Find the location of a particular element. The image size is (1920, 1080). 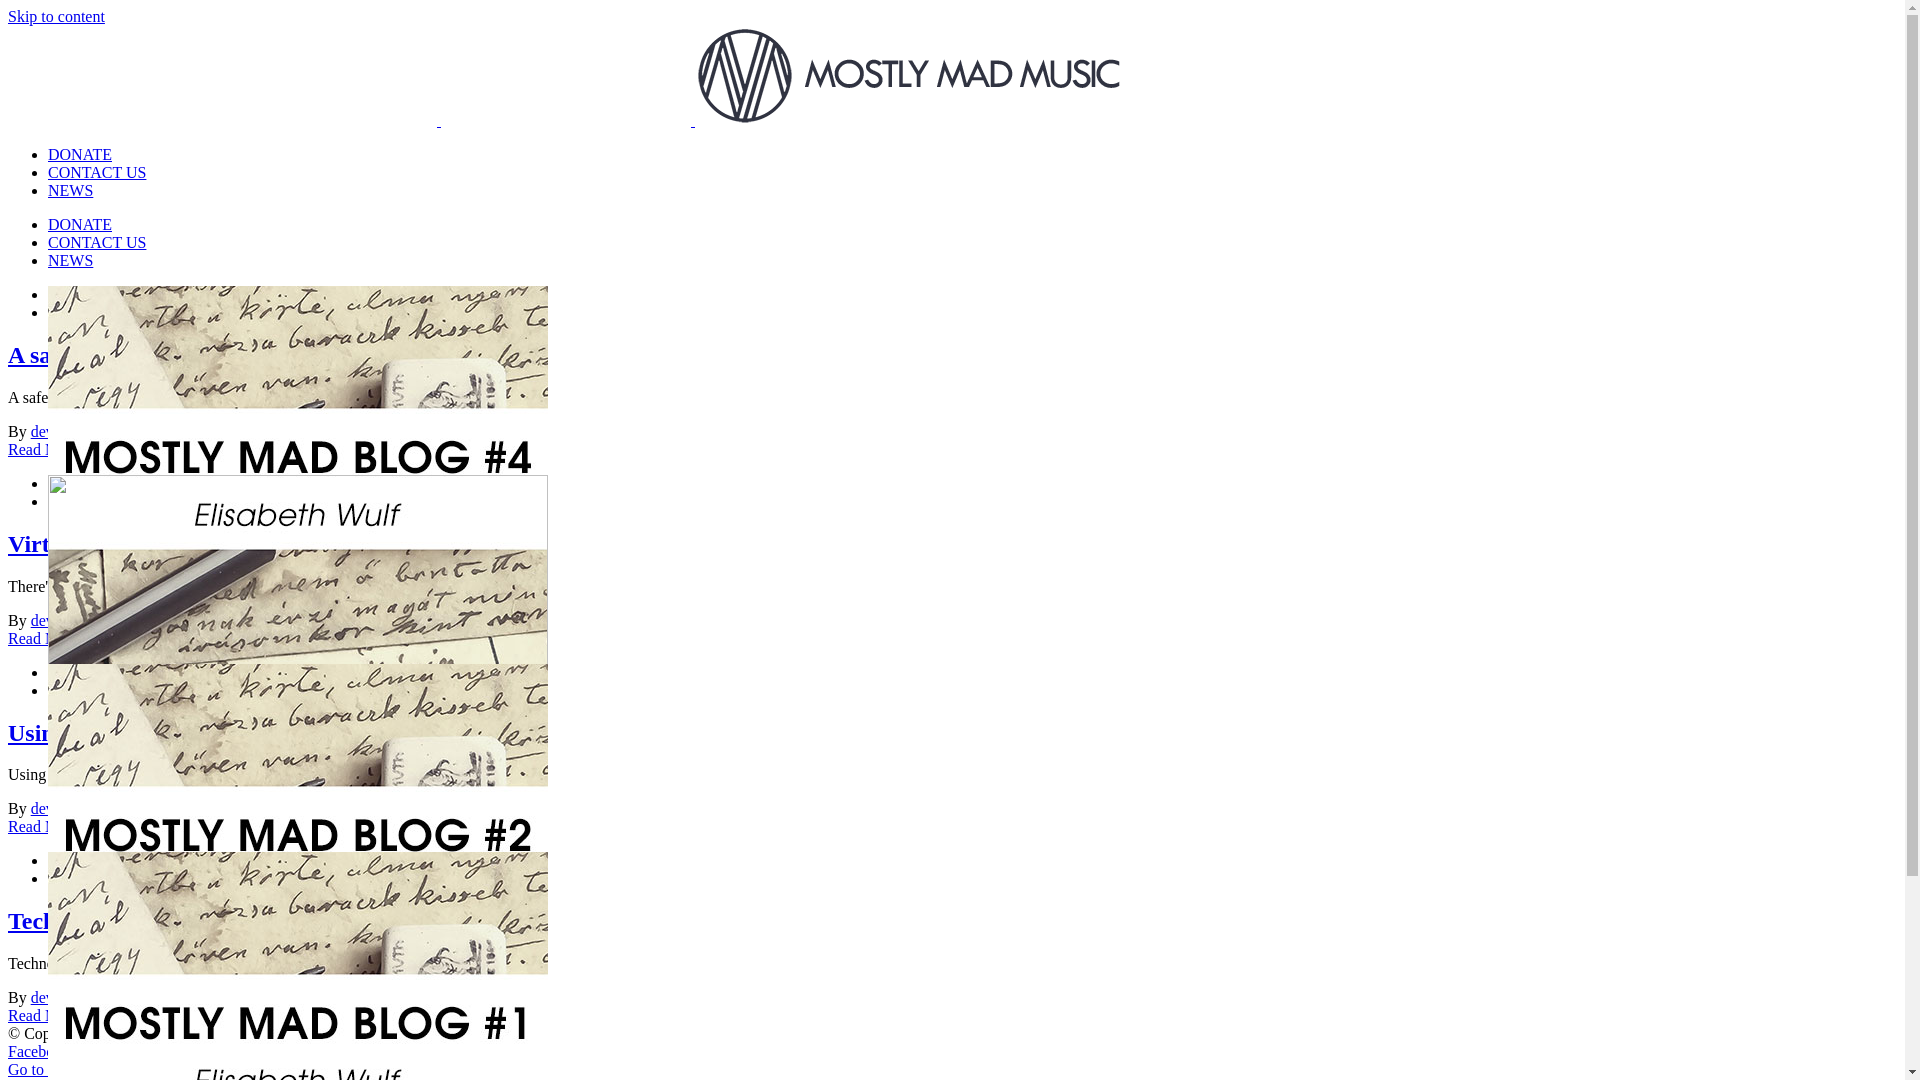

CONTACT US is located at coordinates (97, 242).